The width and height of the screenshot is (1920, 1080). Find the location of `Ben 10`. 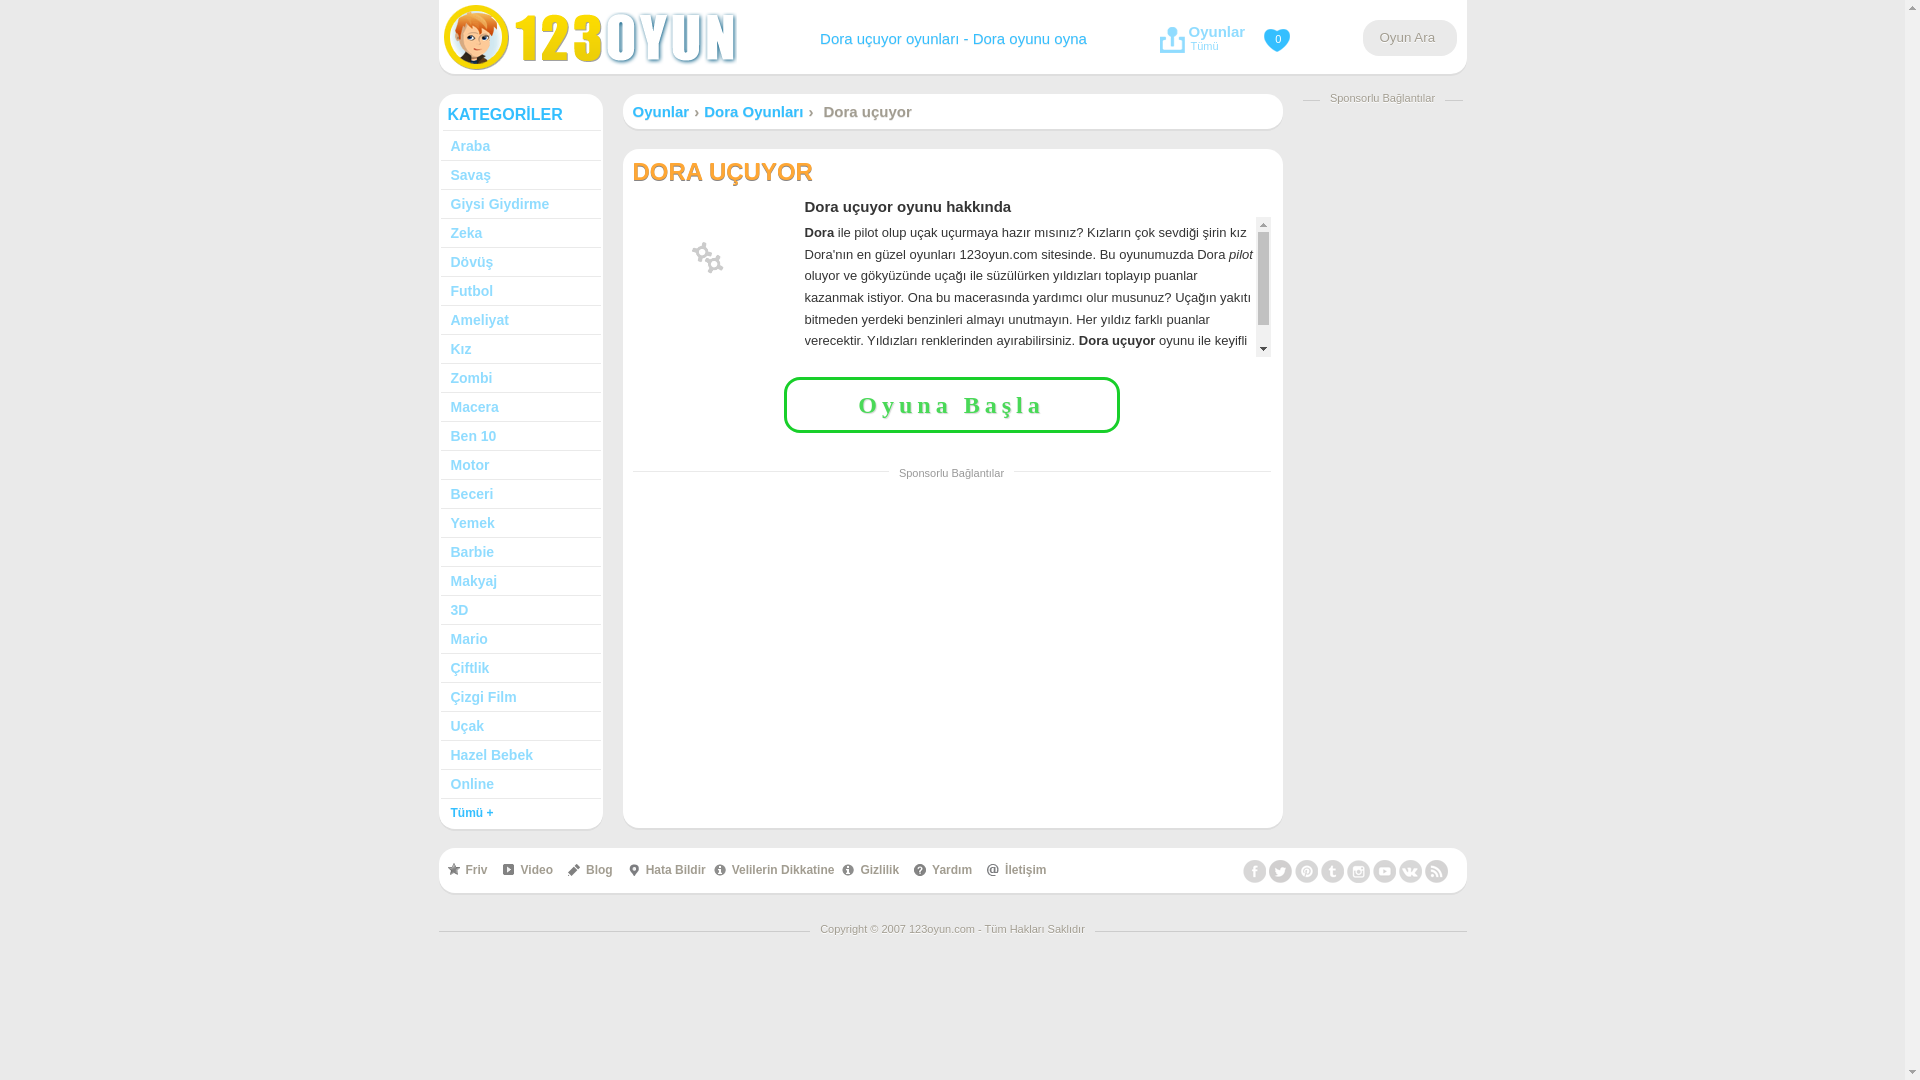

Ben 10 is located at coordinates (520, 436).